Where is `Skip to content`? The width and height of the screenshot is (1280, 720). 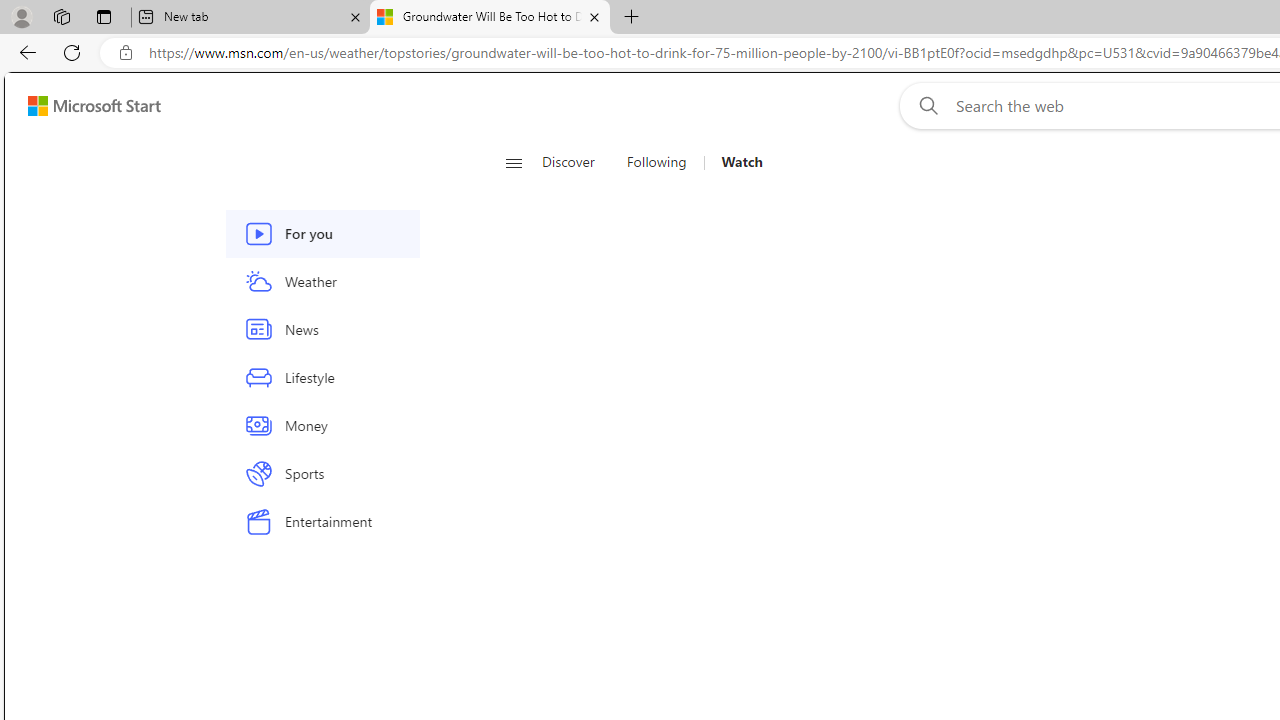
Skip to content is located at coordinates (86, 106).